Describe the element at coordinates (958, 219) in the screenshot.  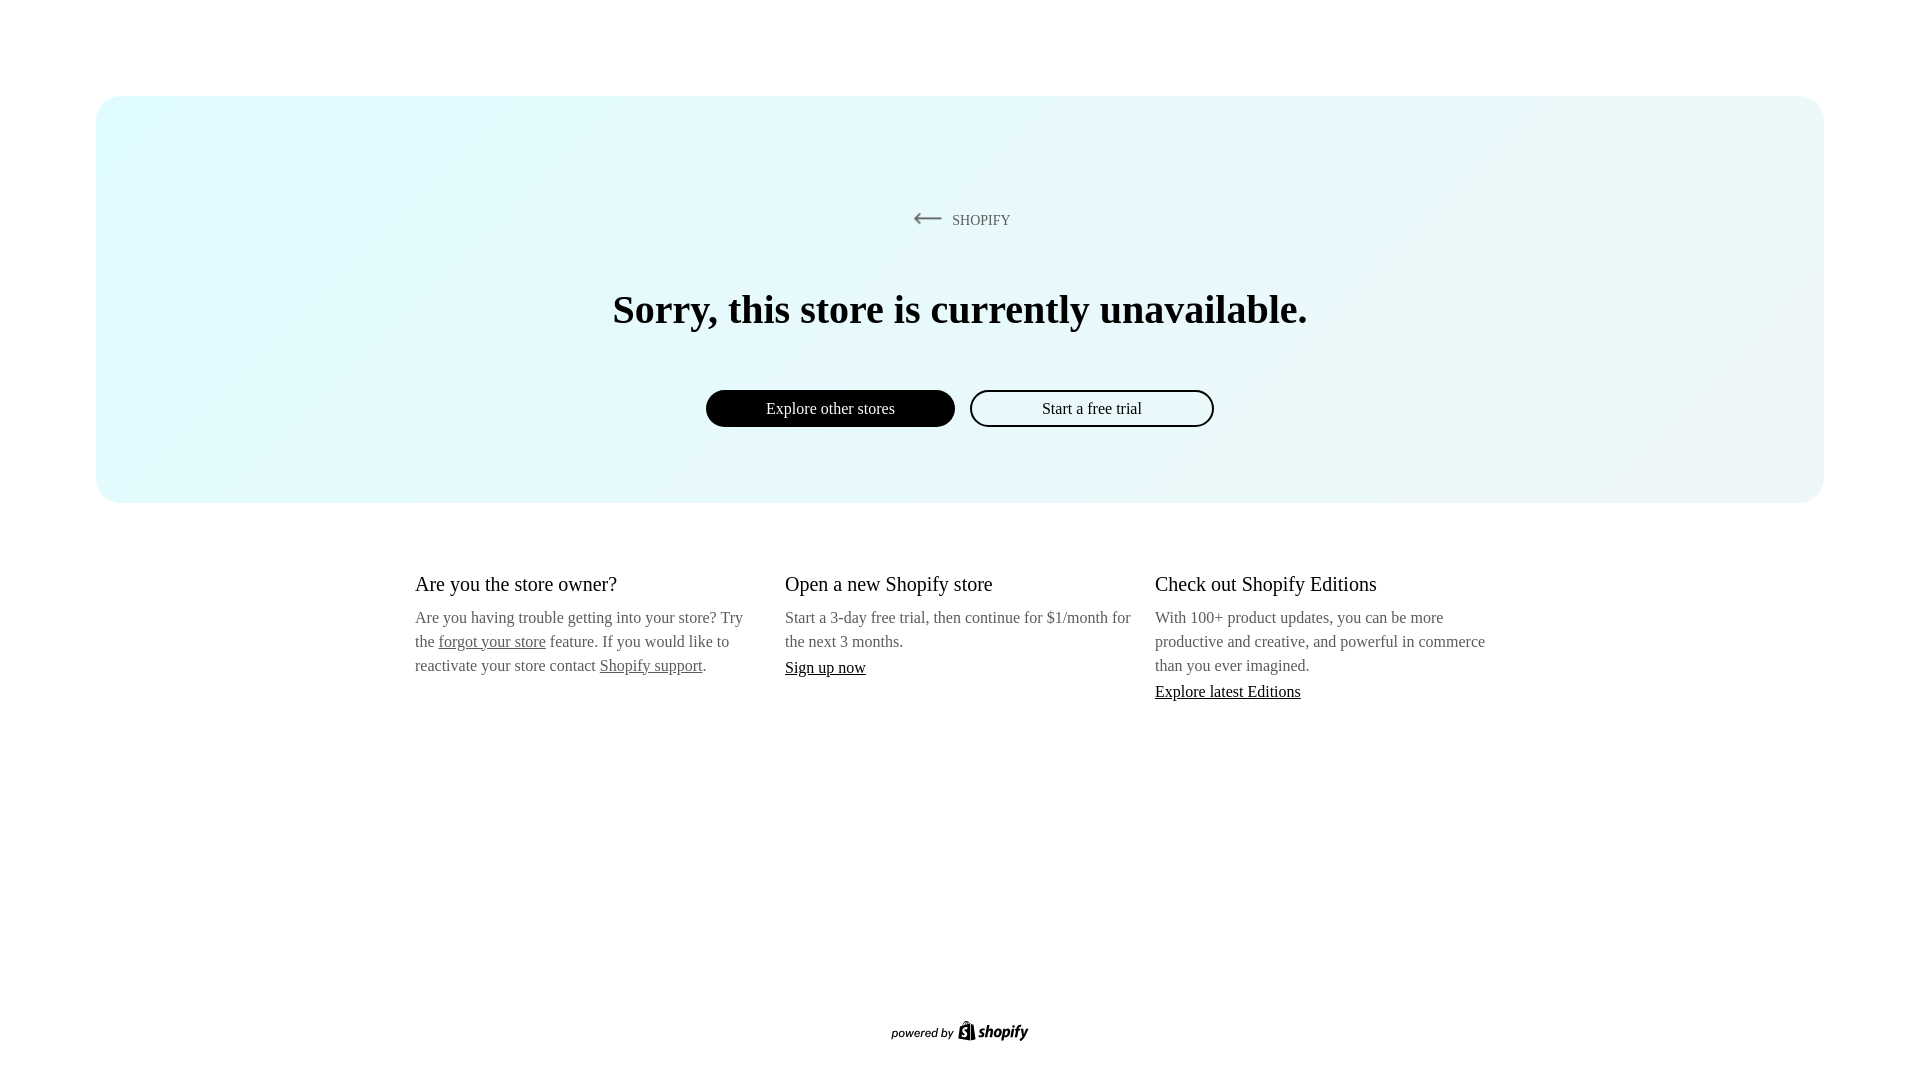
I see `SHOPIFY` at that location.